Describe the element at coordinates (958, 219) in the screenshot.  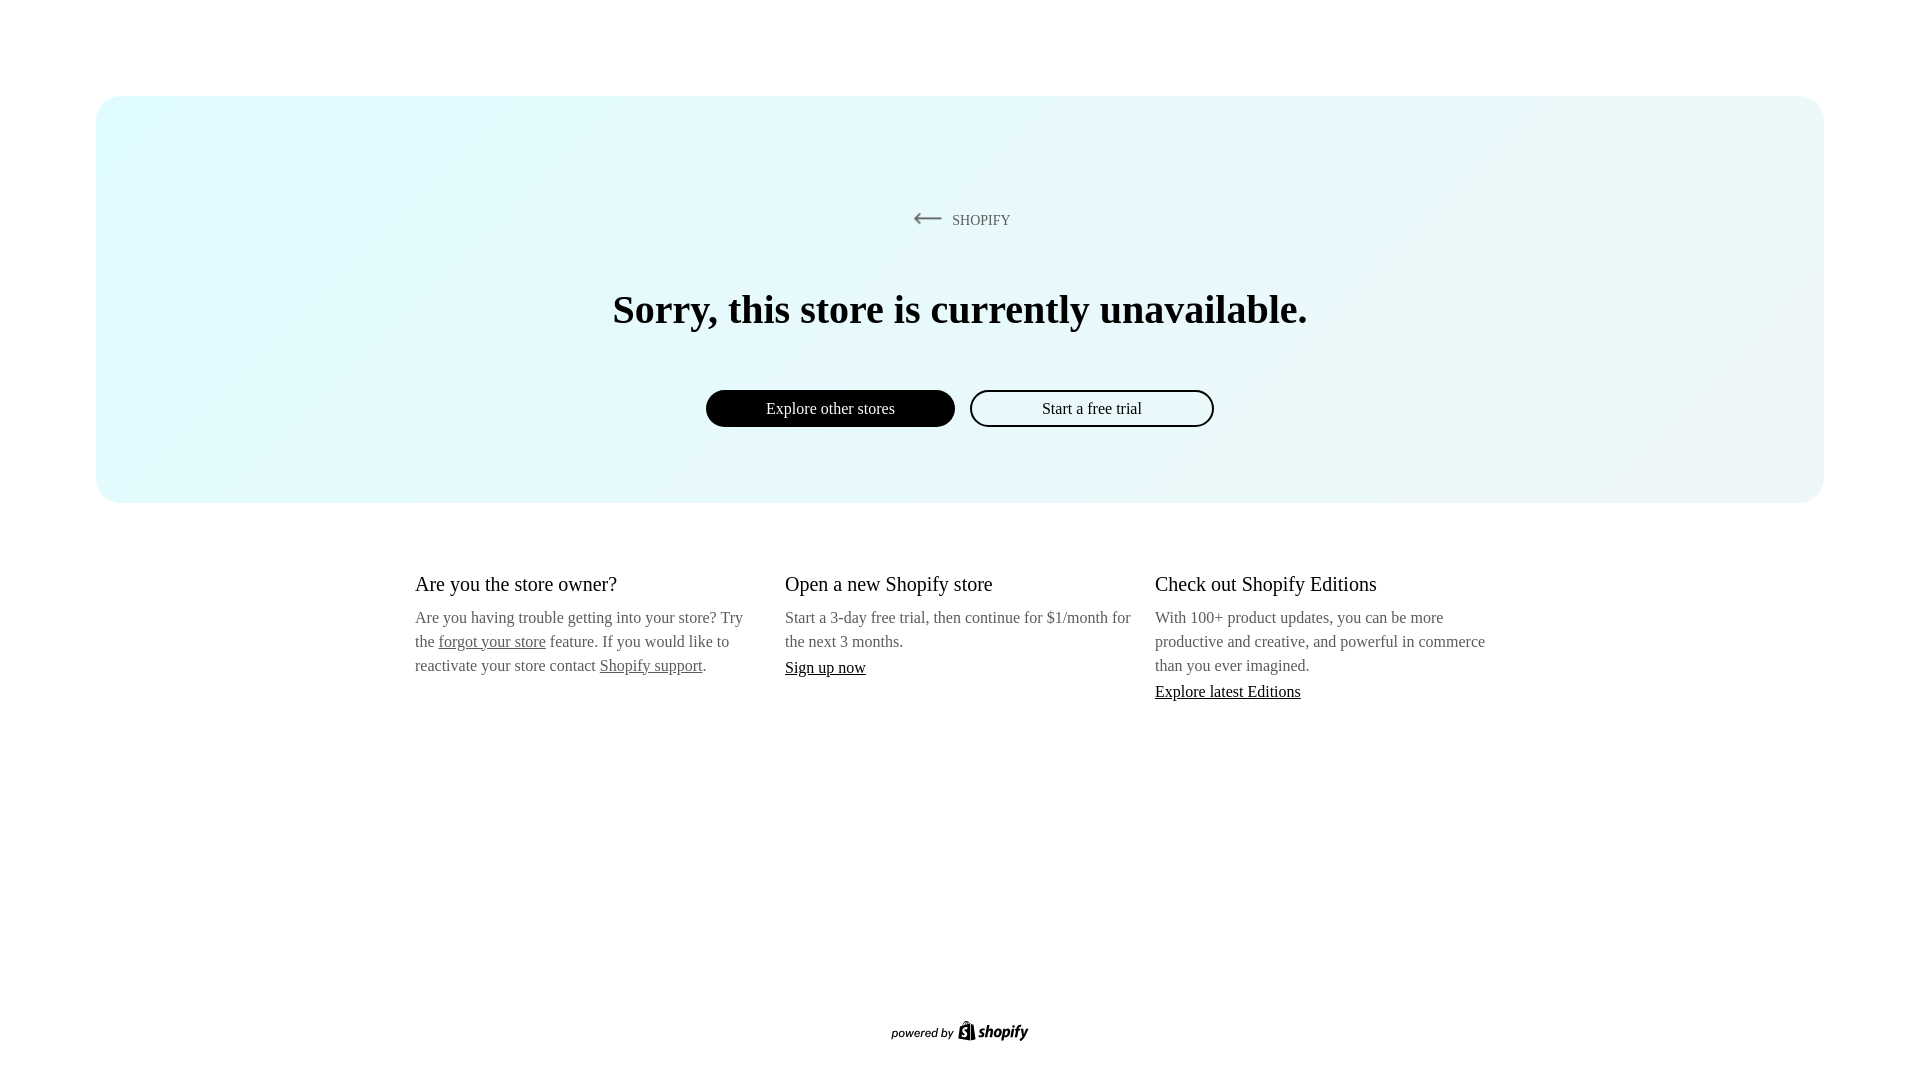
I see `SHOPIFY` at that location.